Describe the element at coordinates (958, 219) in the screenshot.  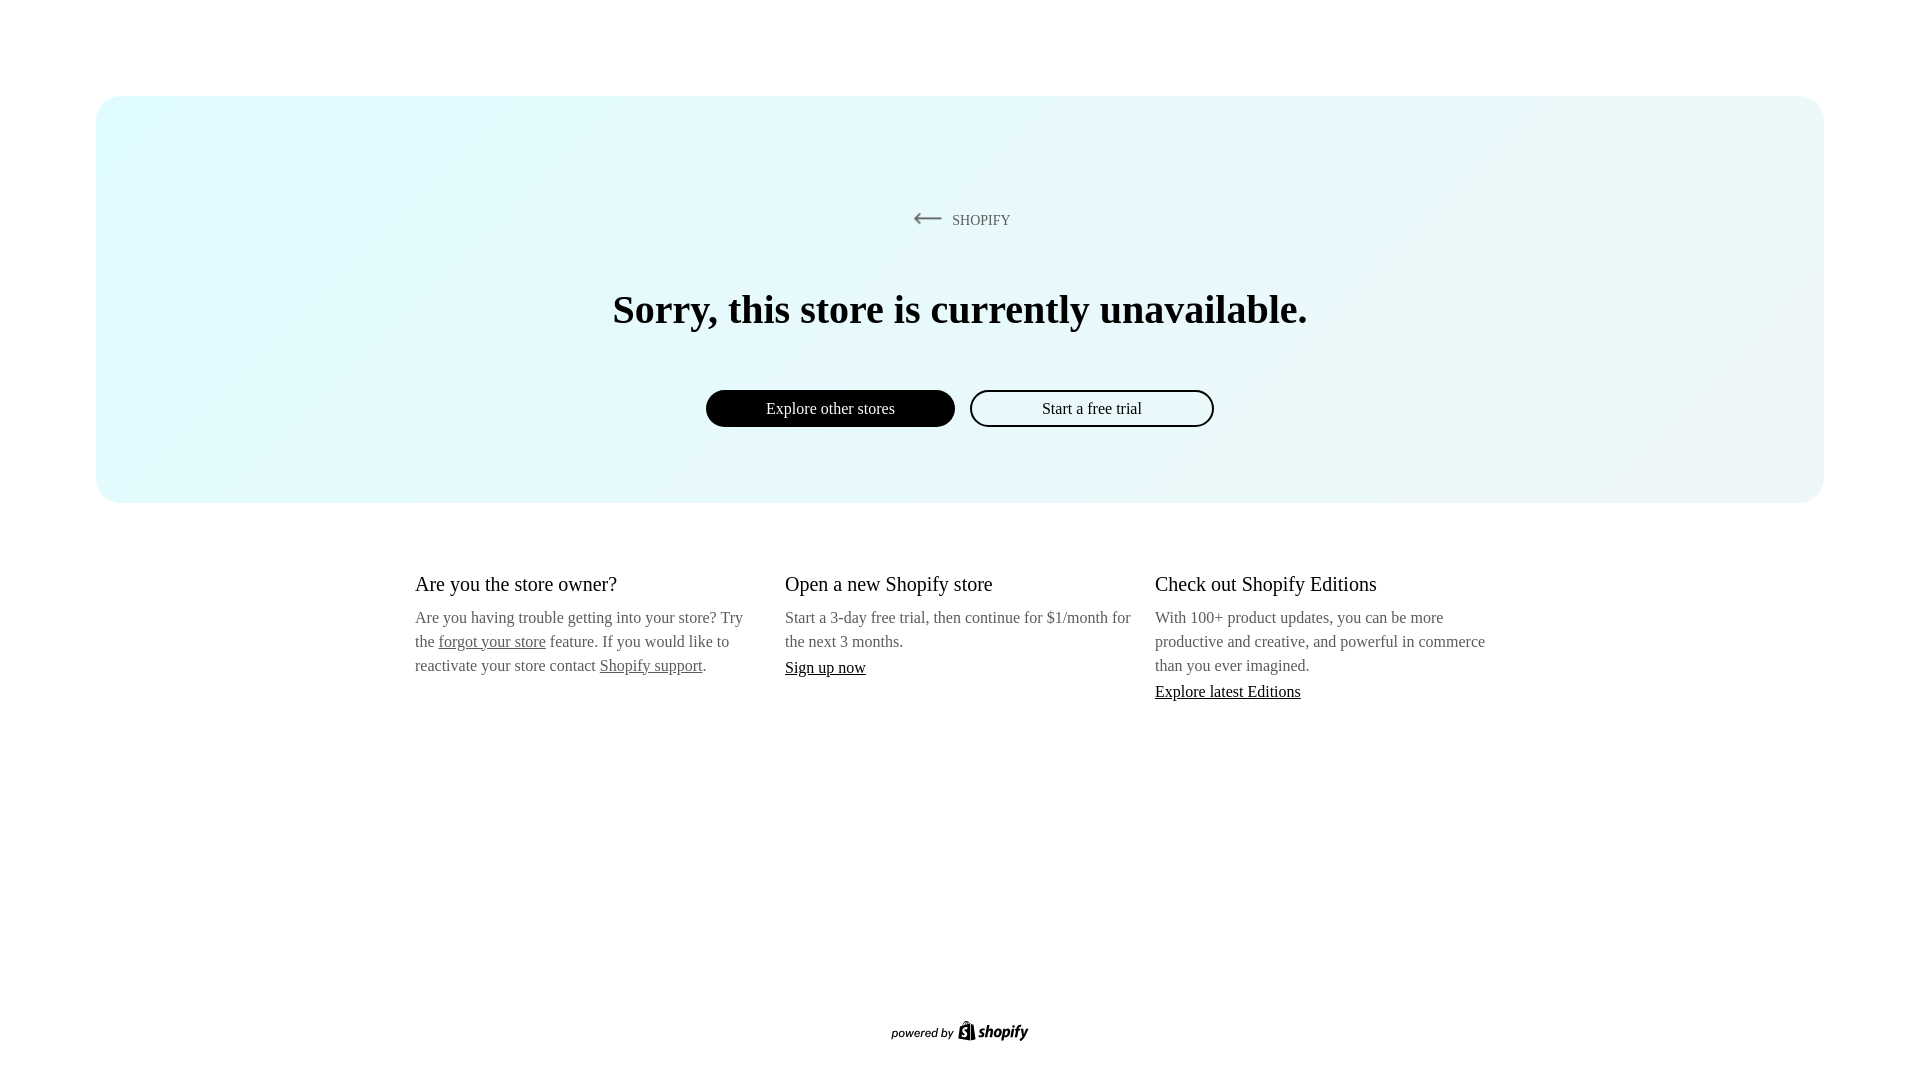
I see `SHOPIFY` at that location.